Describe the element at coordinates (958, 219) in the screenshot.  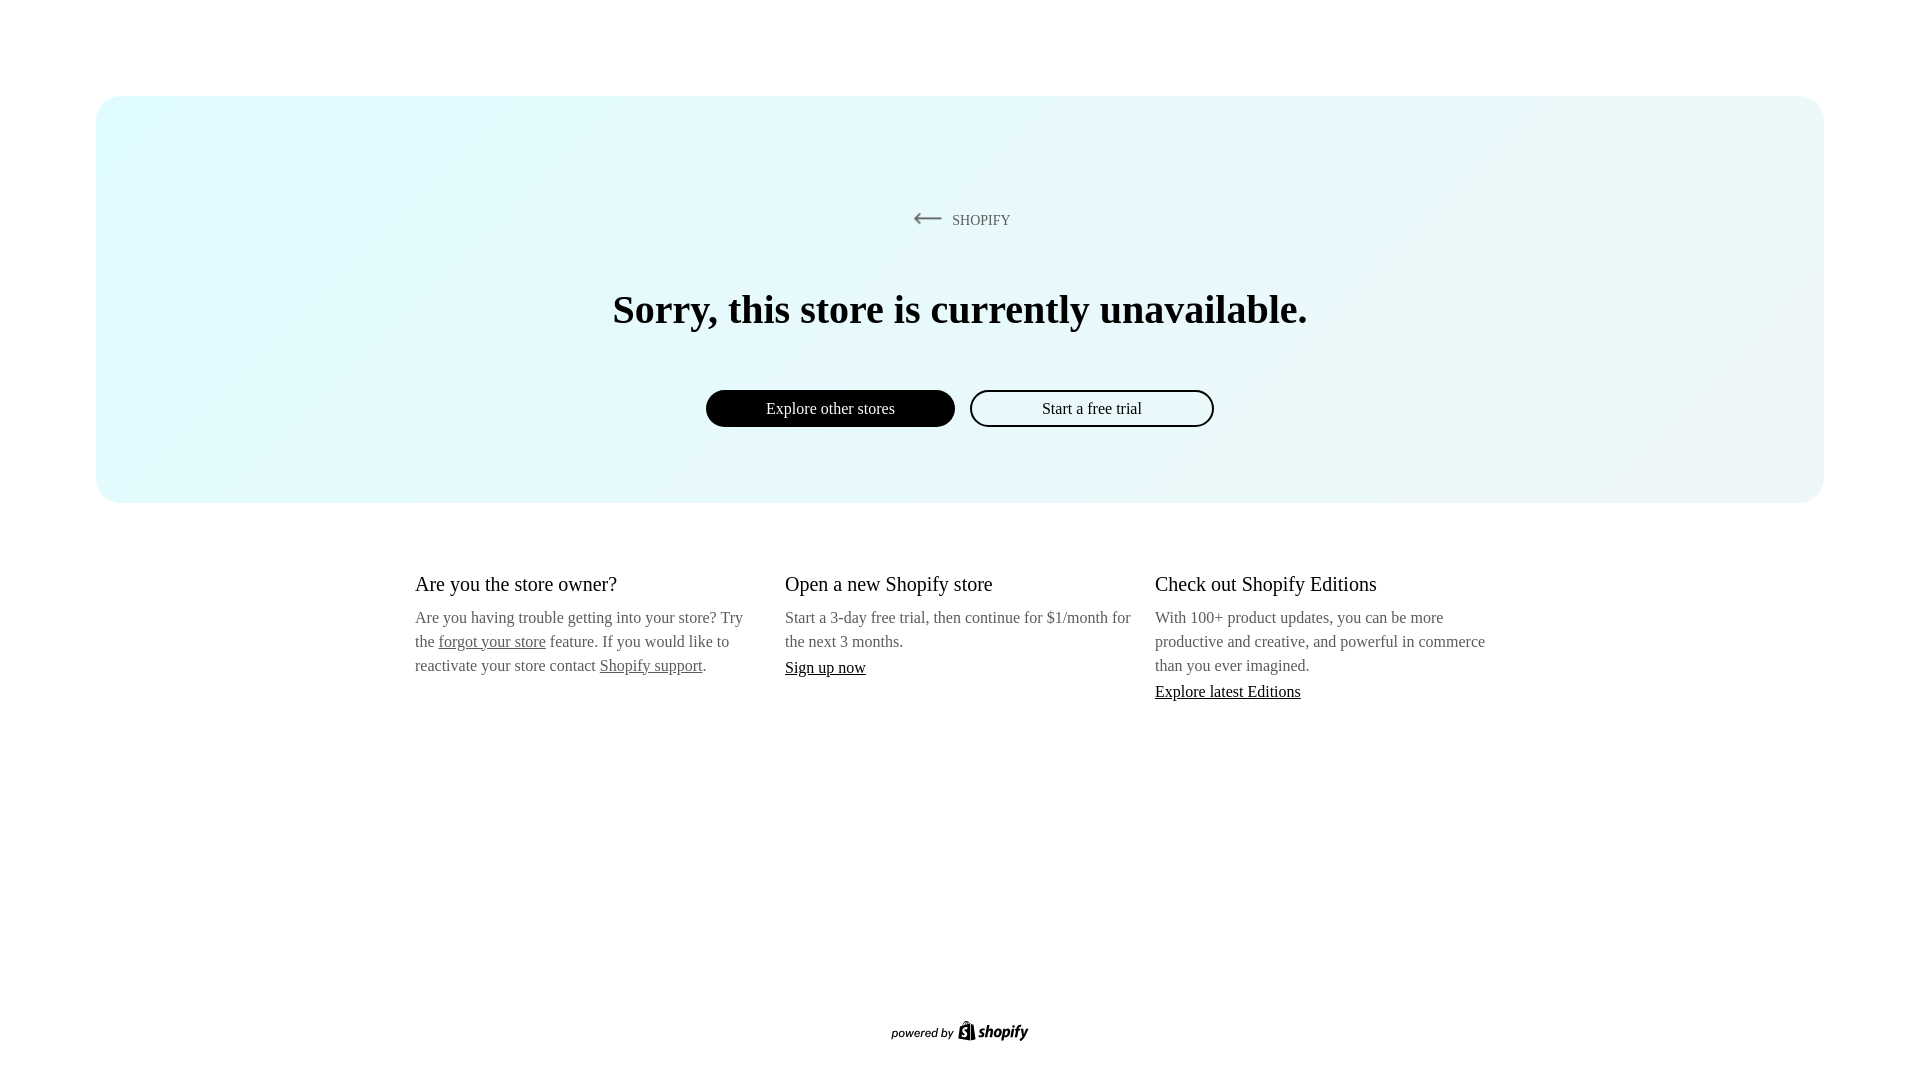
I see `SHOPIFY` at that location.